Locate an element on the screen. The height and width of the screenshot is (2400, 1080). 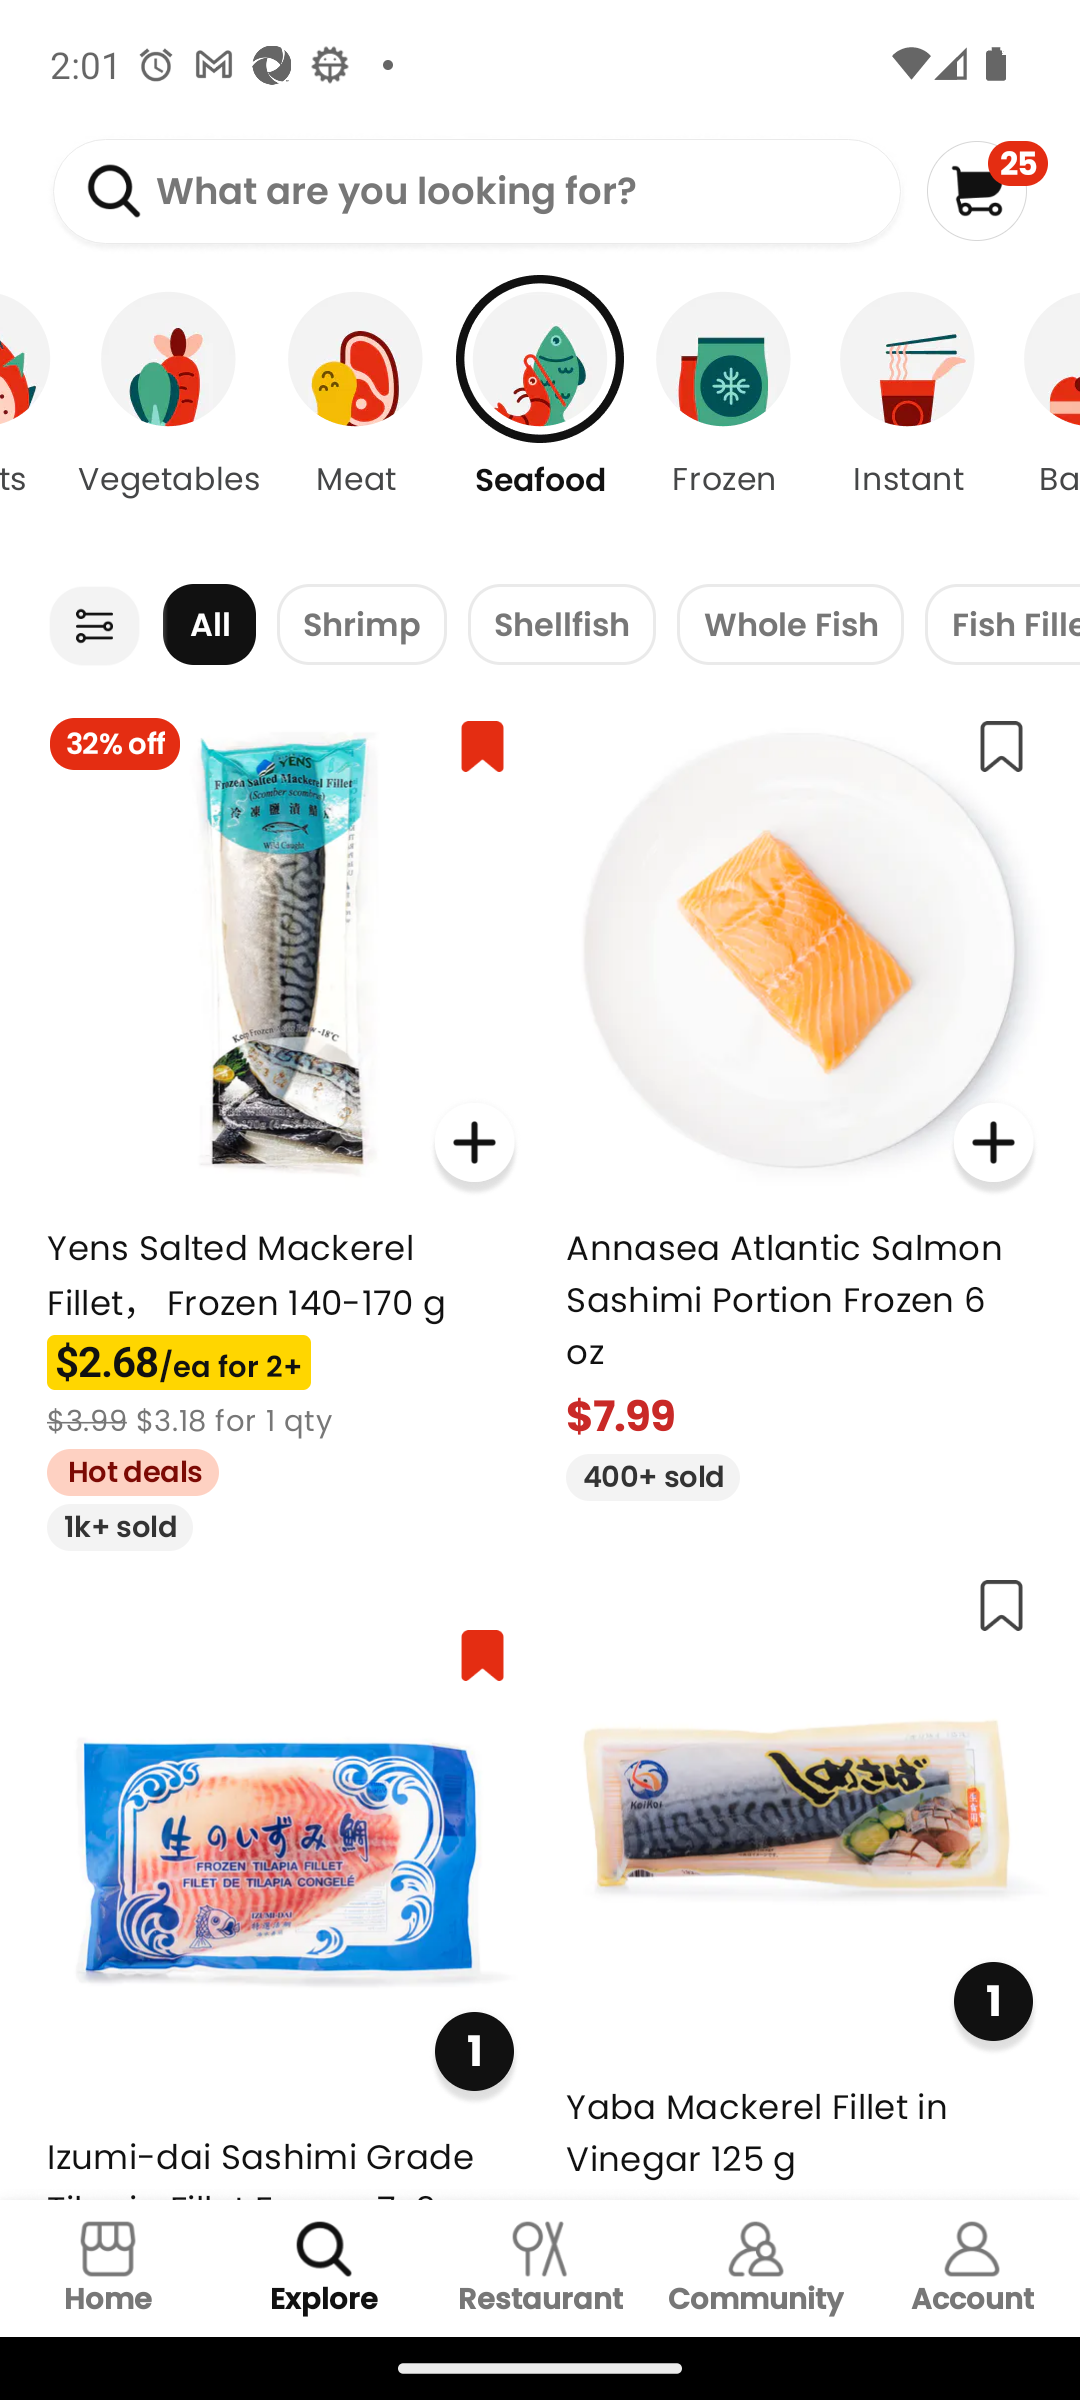
1 is located at coordinates (474, 2050).